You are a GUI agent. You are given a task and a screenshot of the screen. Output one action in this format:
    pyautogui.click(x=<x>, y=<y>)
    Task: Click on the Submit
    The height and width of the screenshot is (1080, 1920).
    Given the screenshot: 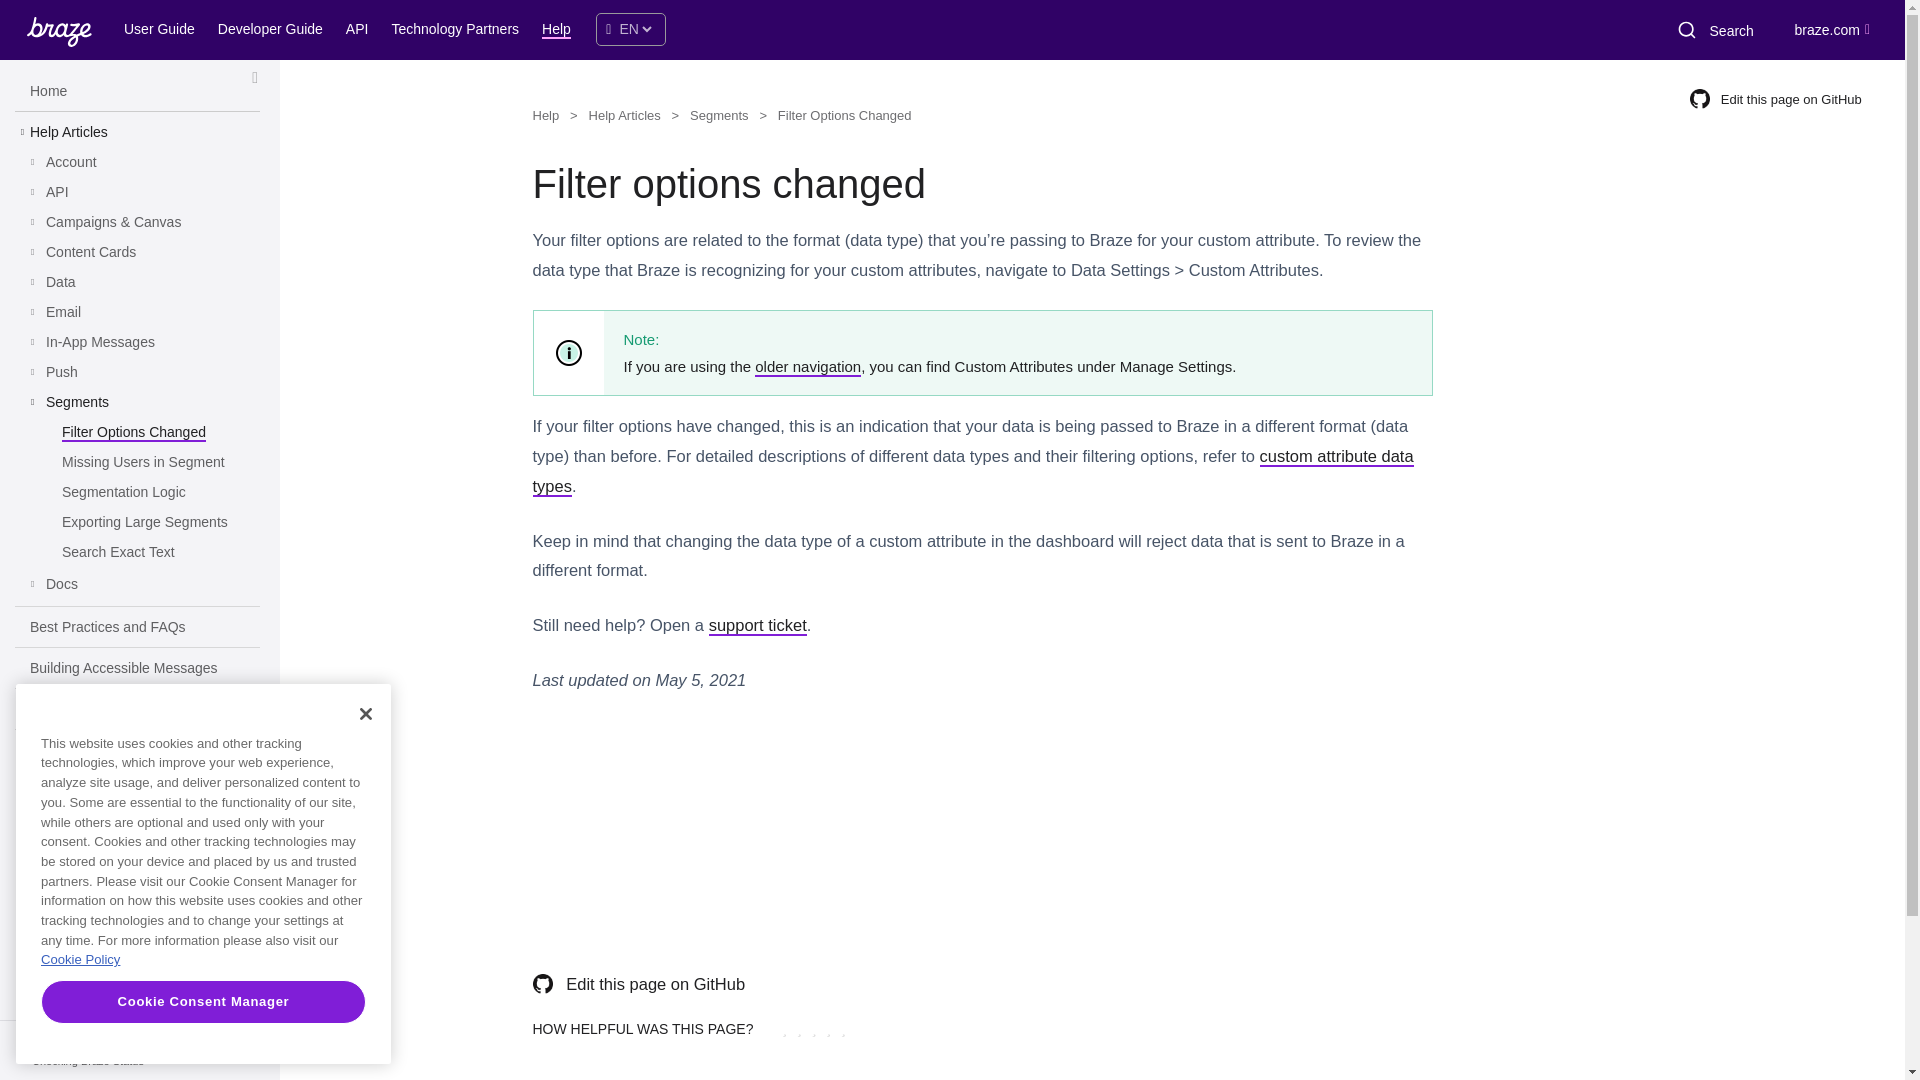 What is the action you would take?
    pyautogui.click(x=1685, y=30)
    